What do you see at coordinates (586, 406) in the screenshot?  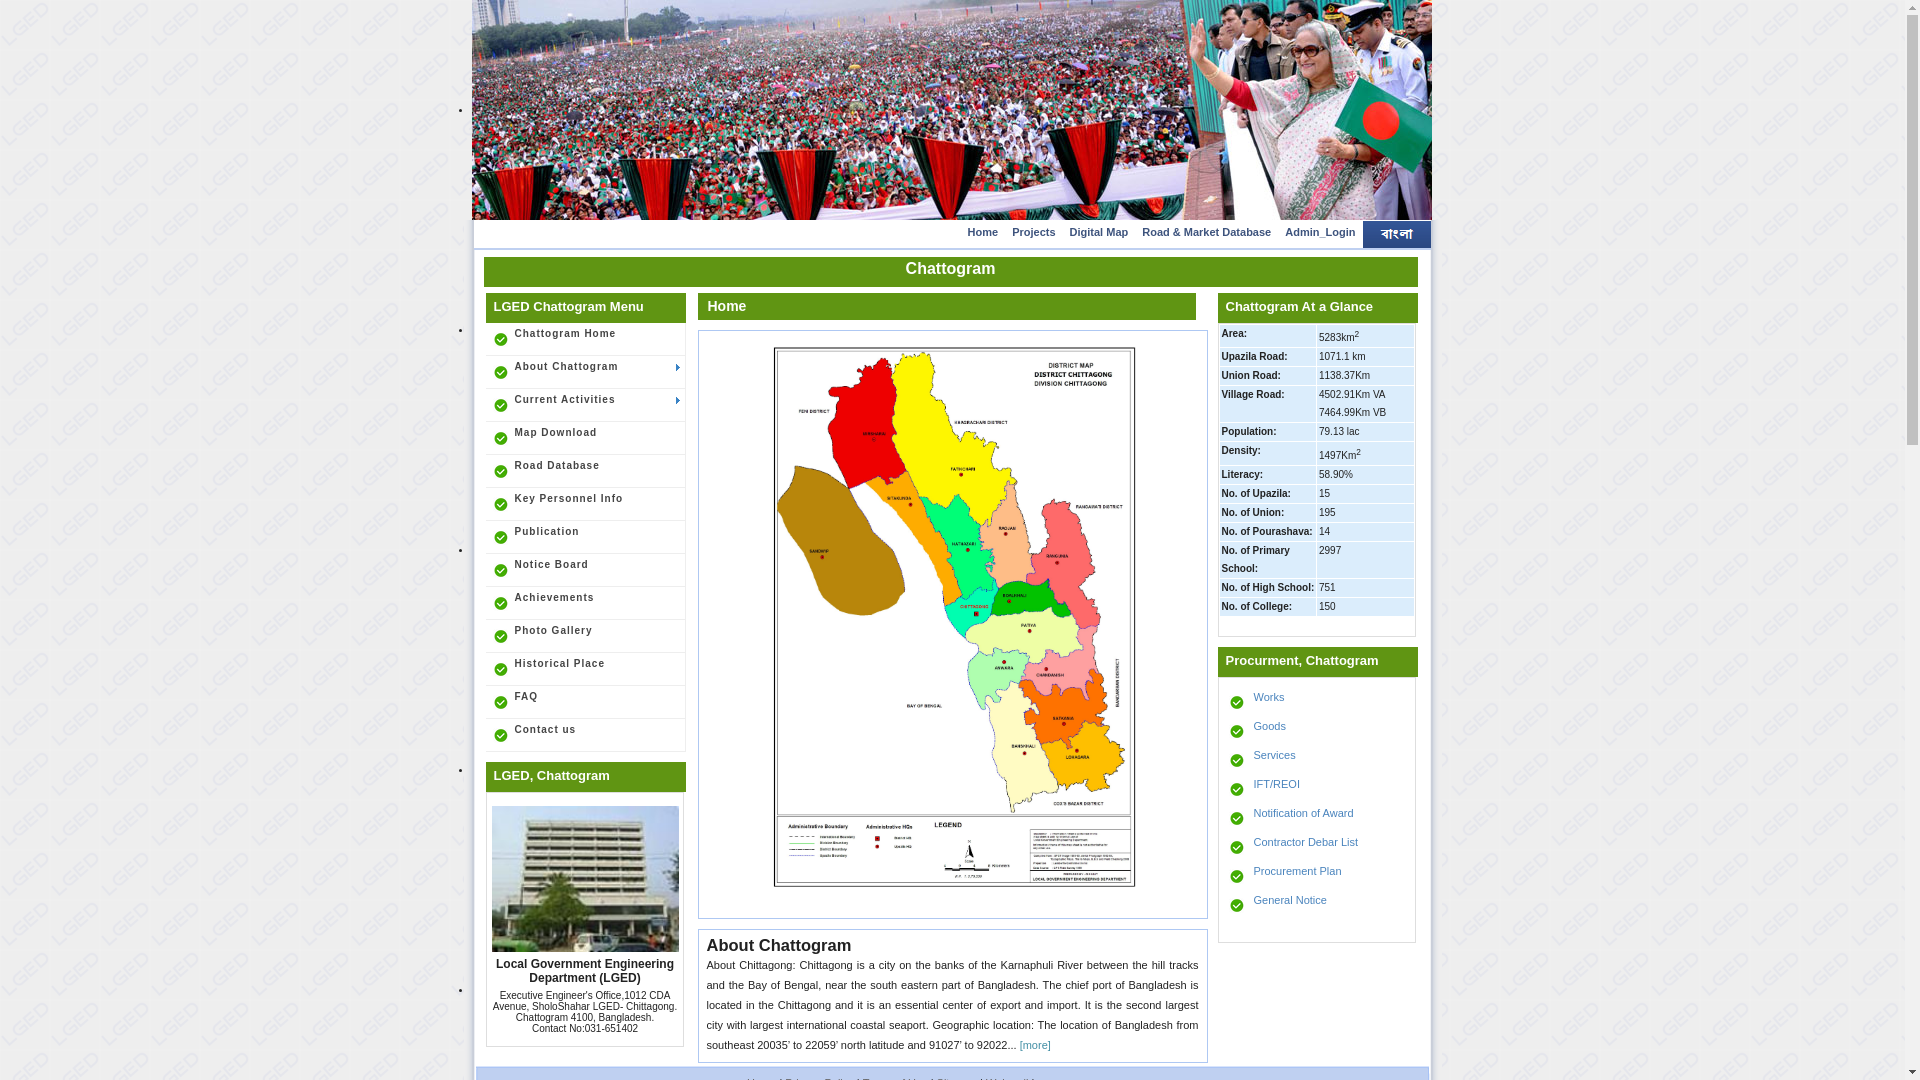 I see `Current Activities` at bounding box center [586, 406].